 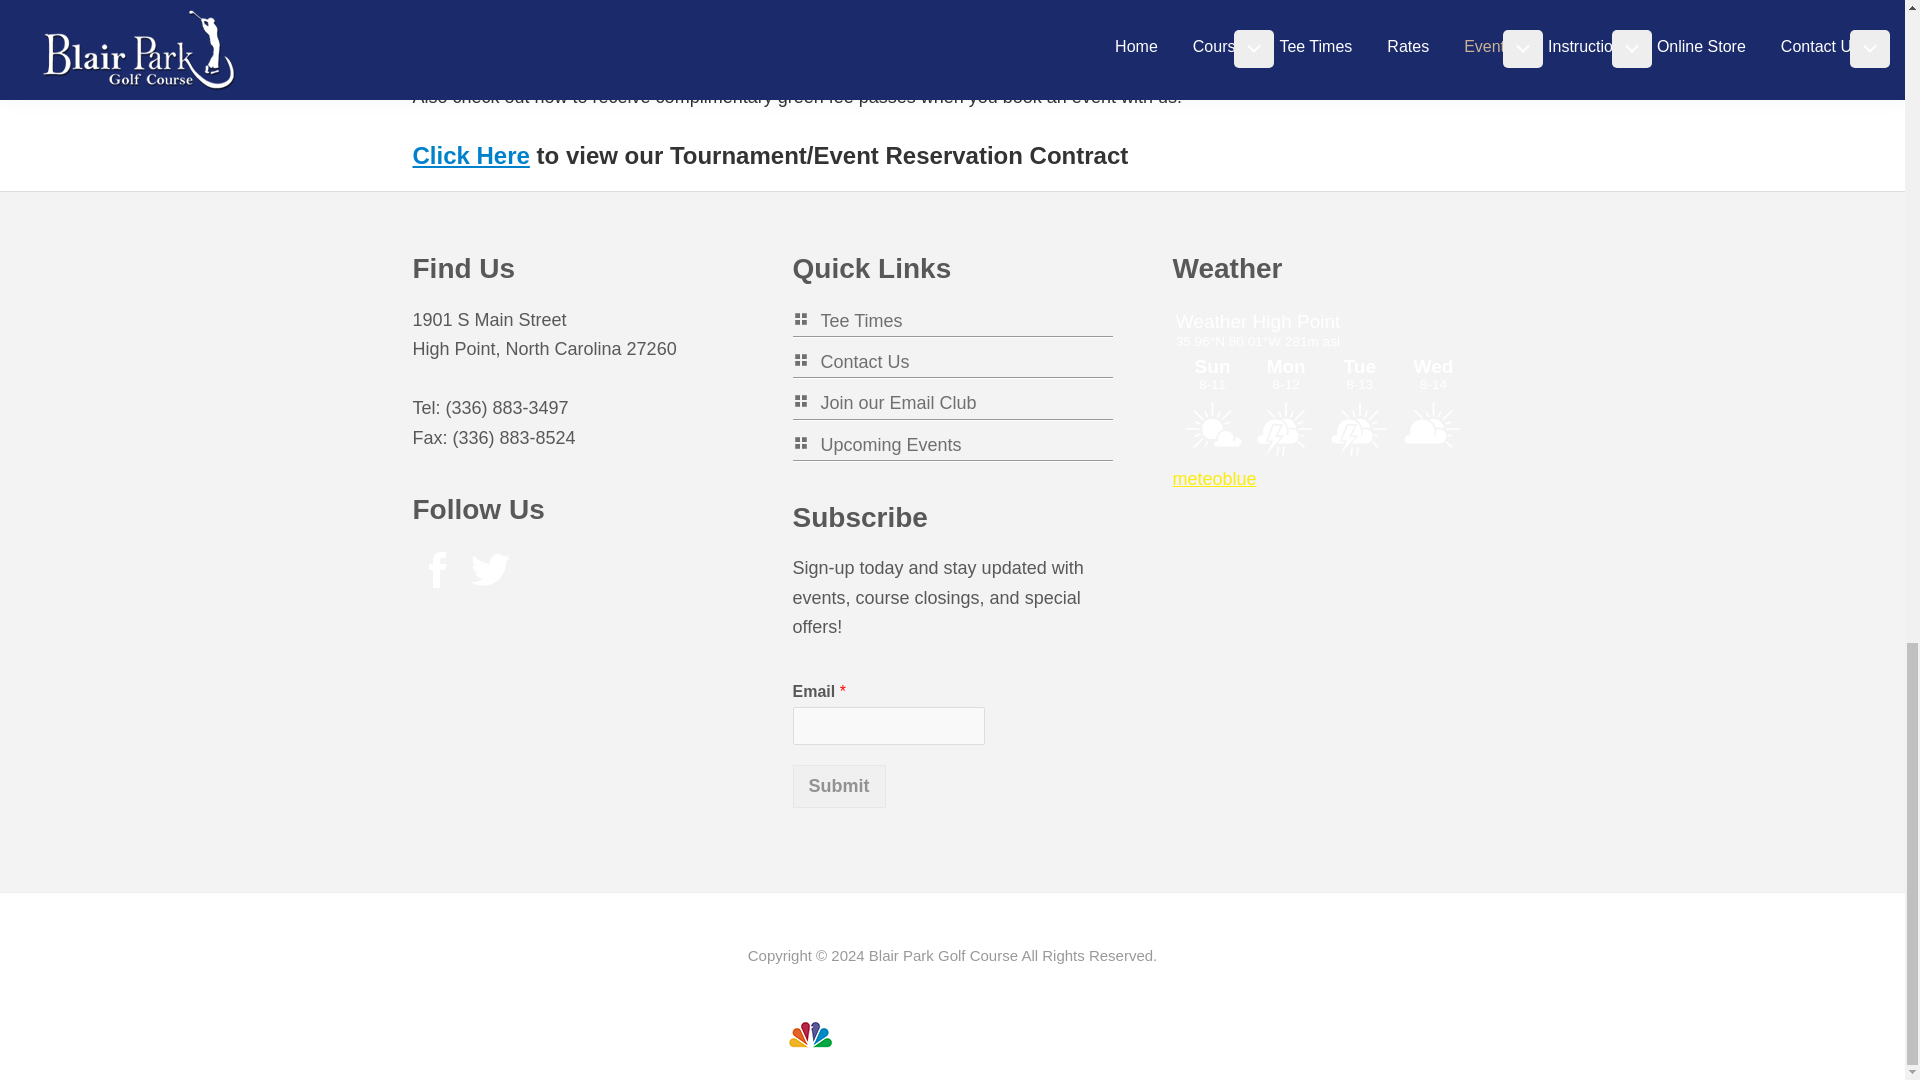 What do you see at coordinates (470, 154) in the screenshot?
I see `Click Here` at bounding box center [470, 154].